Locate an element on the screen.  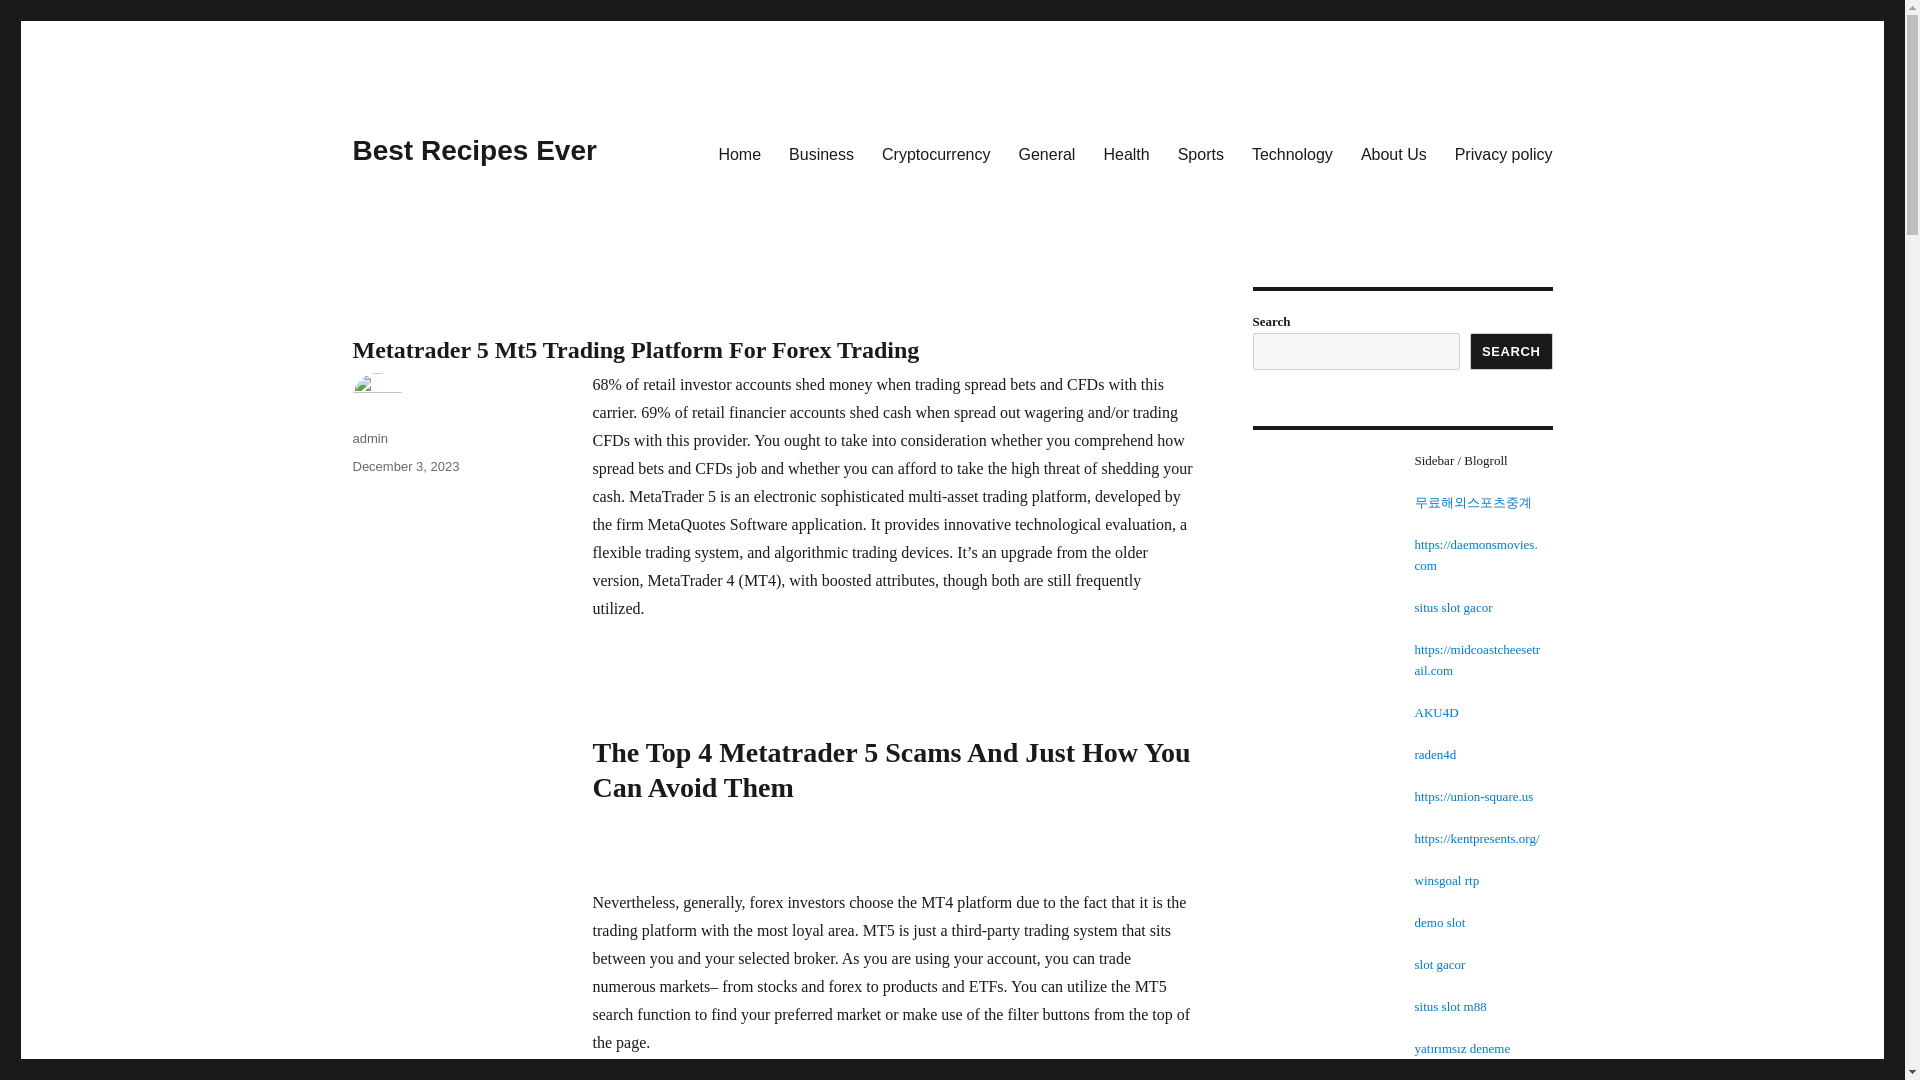
Privacy policy is located at coordinates (1504, 153).